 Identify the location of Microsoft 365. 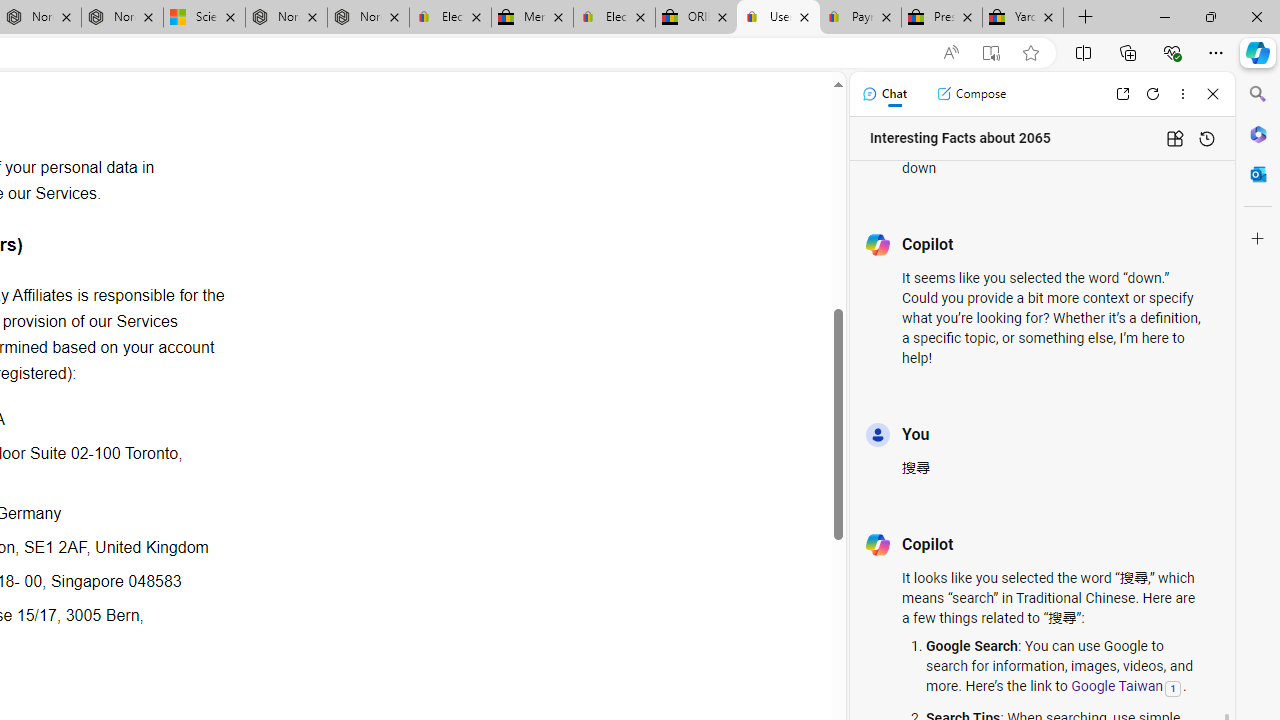
(1258, 133).